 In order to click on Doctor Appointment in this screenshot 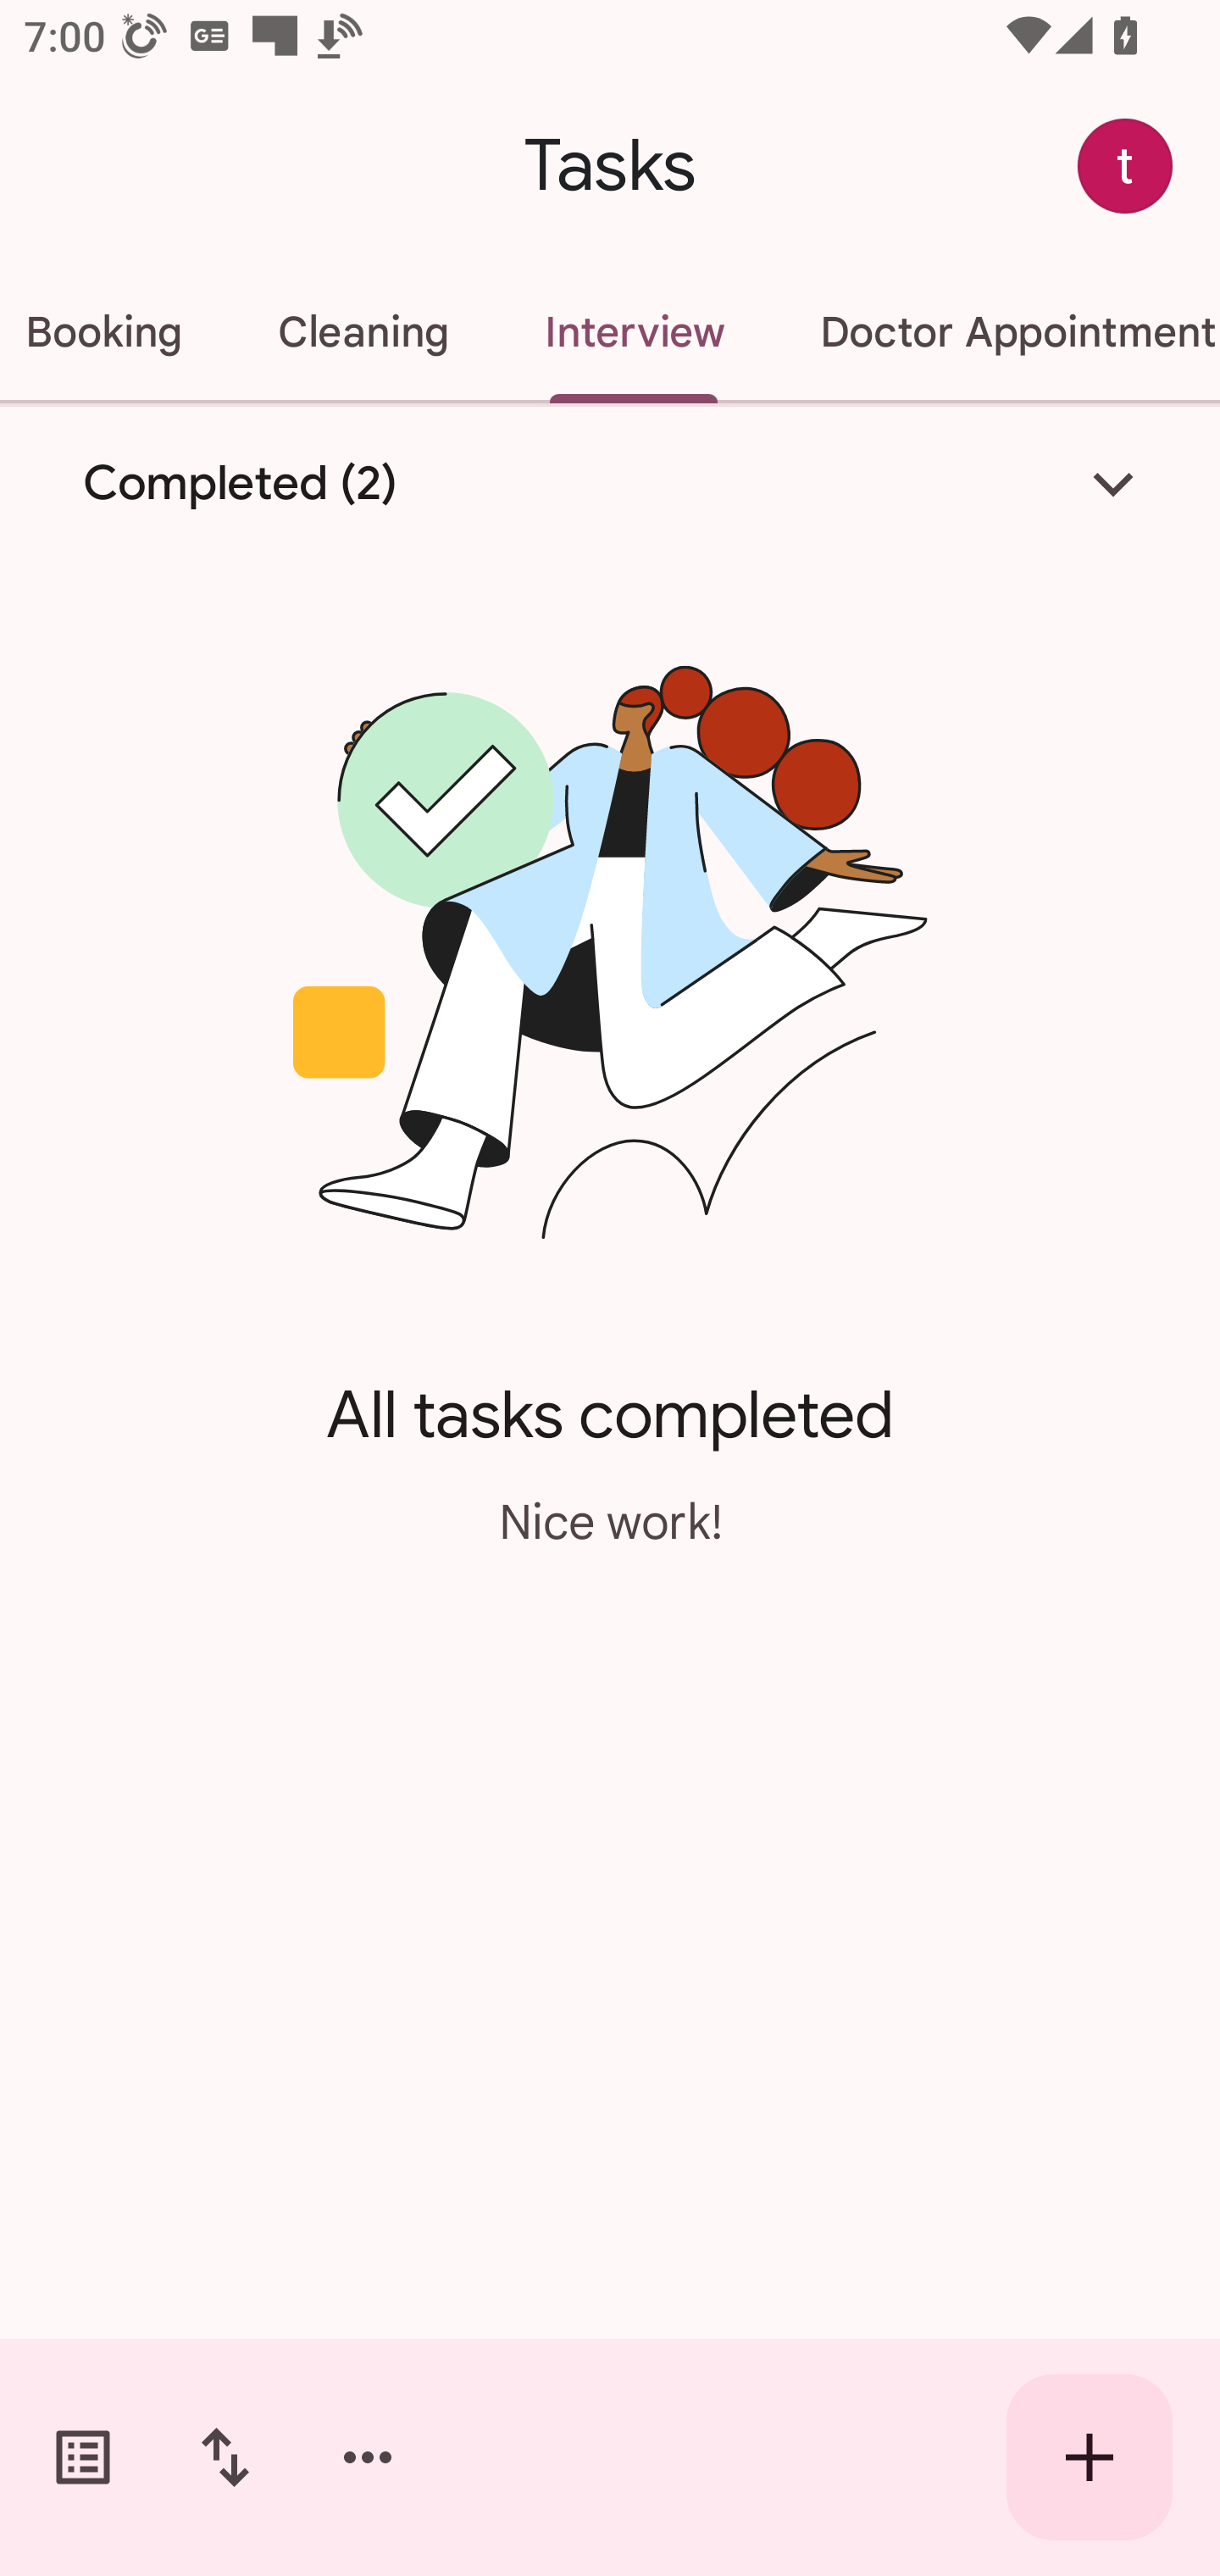, I will do `click(996, 332)`.